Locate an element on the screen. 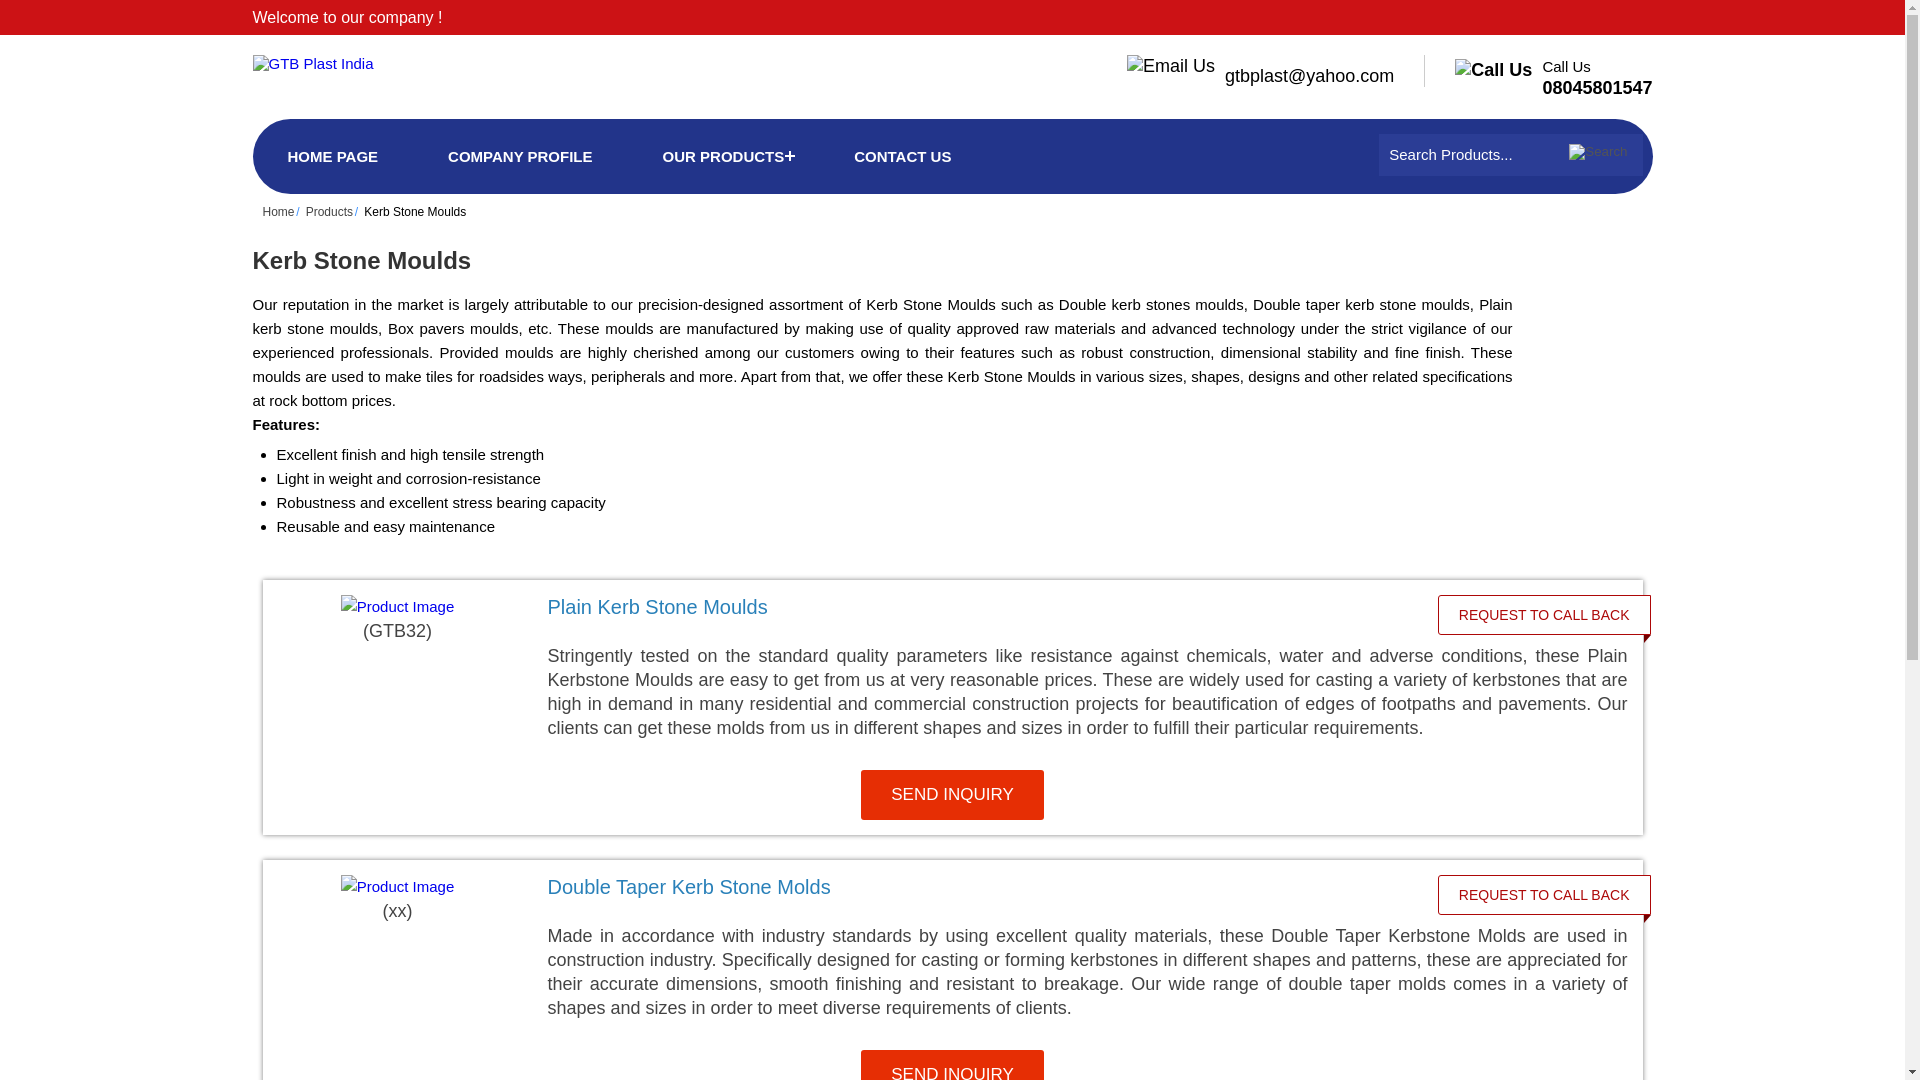  Call Us is located at coordinates (1498, 68).